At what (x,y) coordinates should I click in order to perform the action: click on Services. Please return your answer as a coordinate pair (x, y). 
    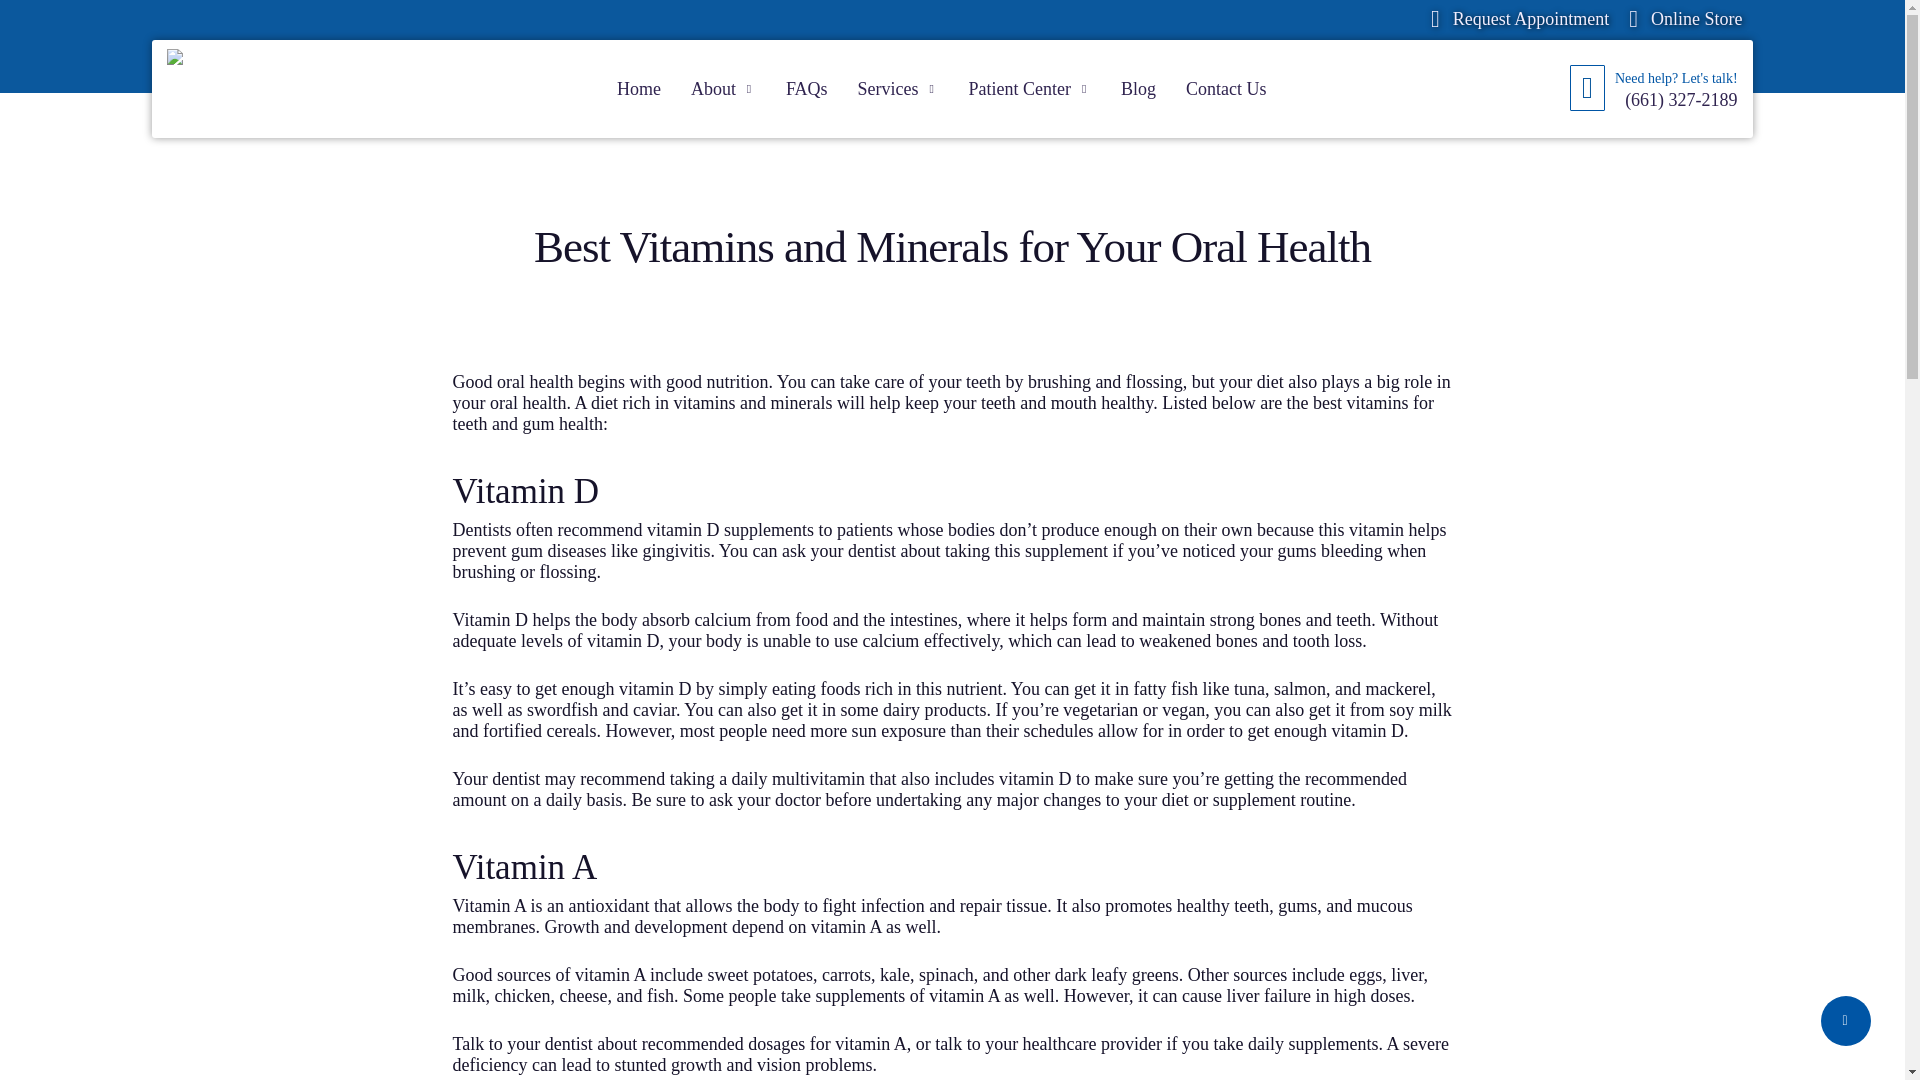
    Looking at the image, I should click on (898, 88).